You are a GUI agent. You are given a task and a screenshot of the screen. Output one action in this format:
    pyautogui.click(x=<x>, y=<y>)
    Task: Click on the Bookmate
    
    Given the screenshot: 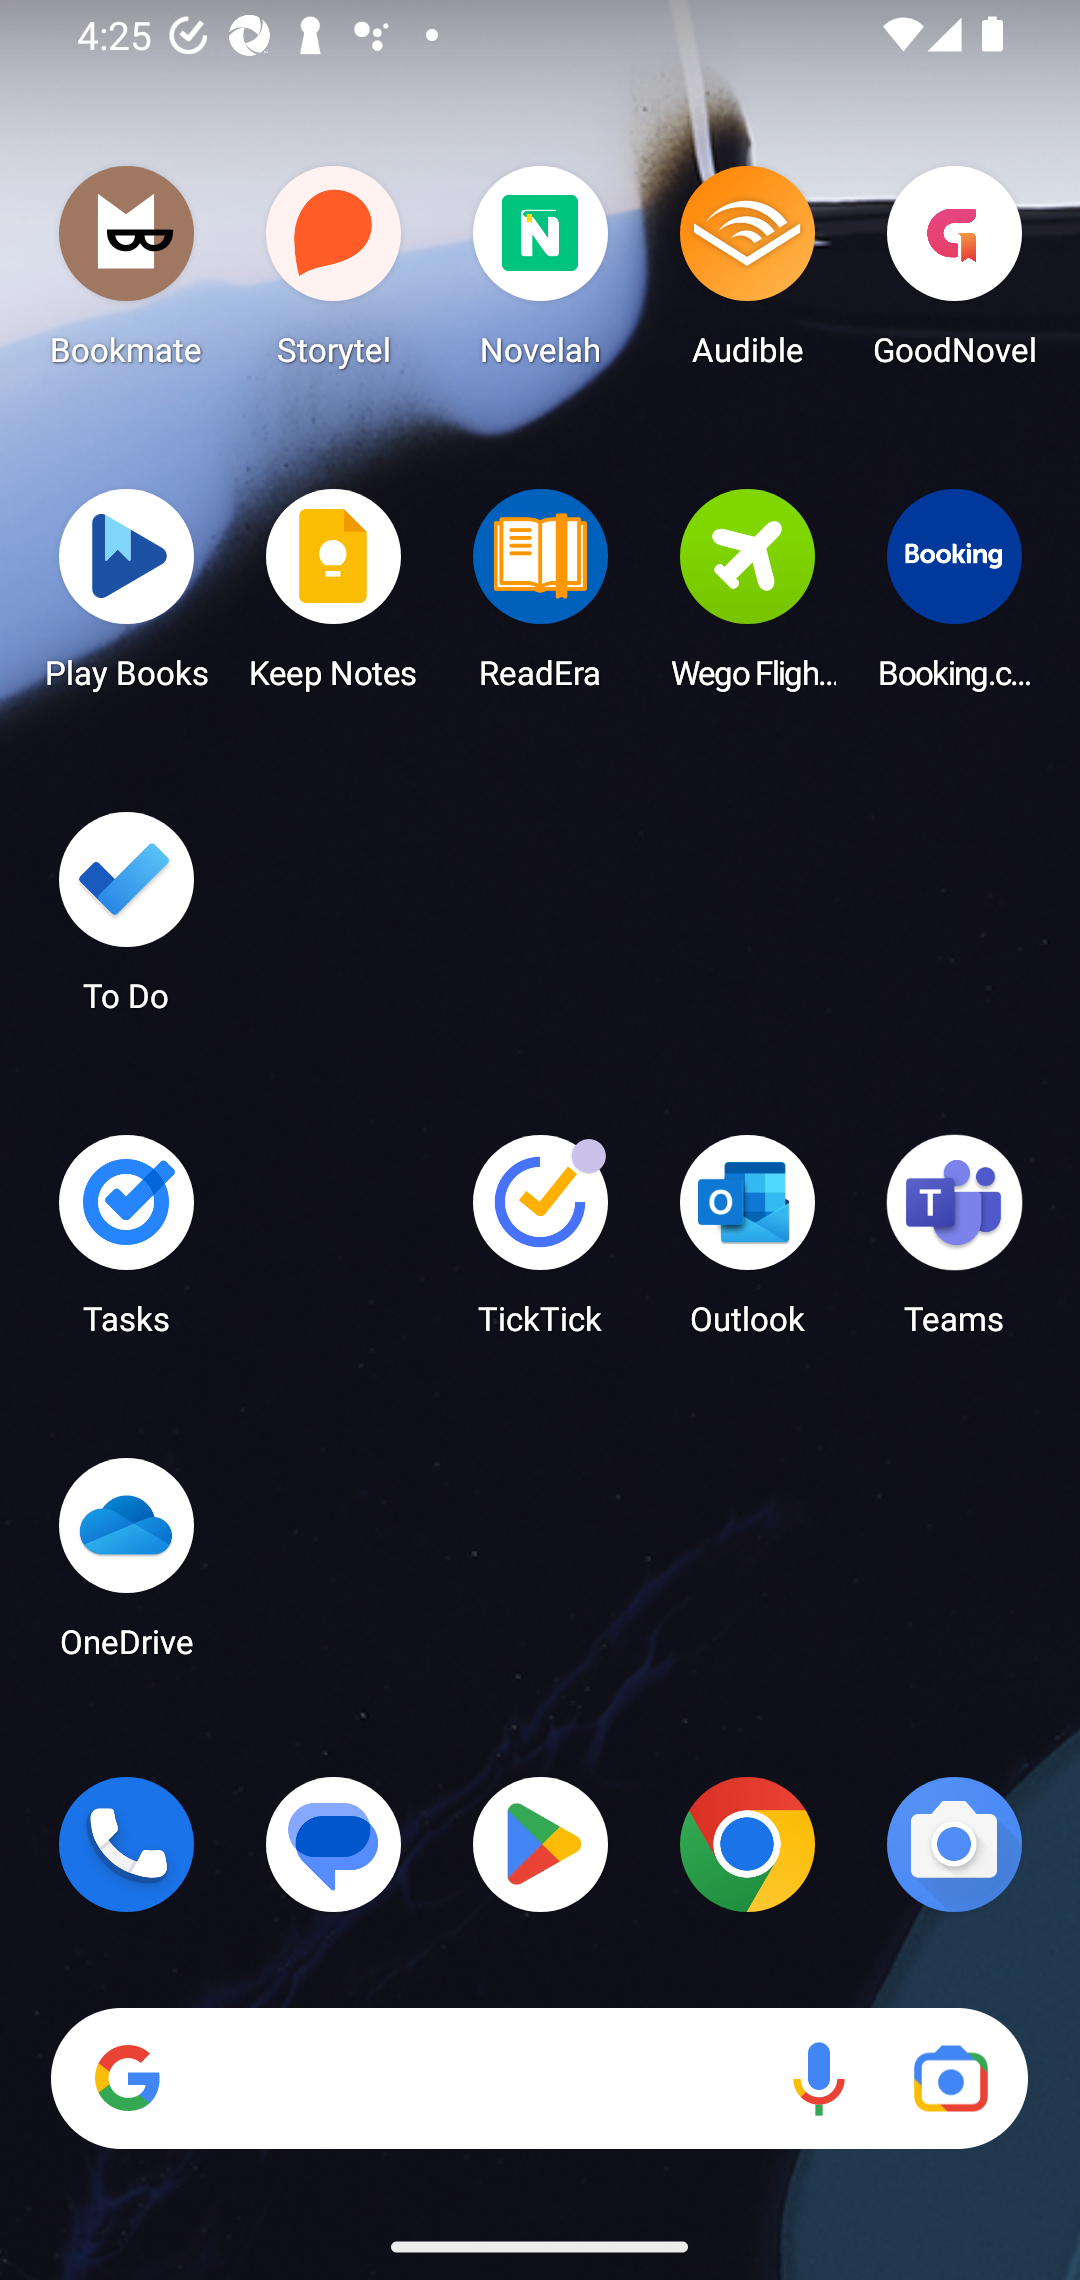 What is the action you would take?
    pyautogui.click(x=126, y=274)
    